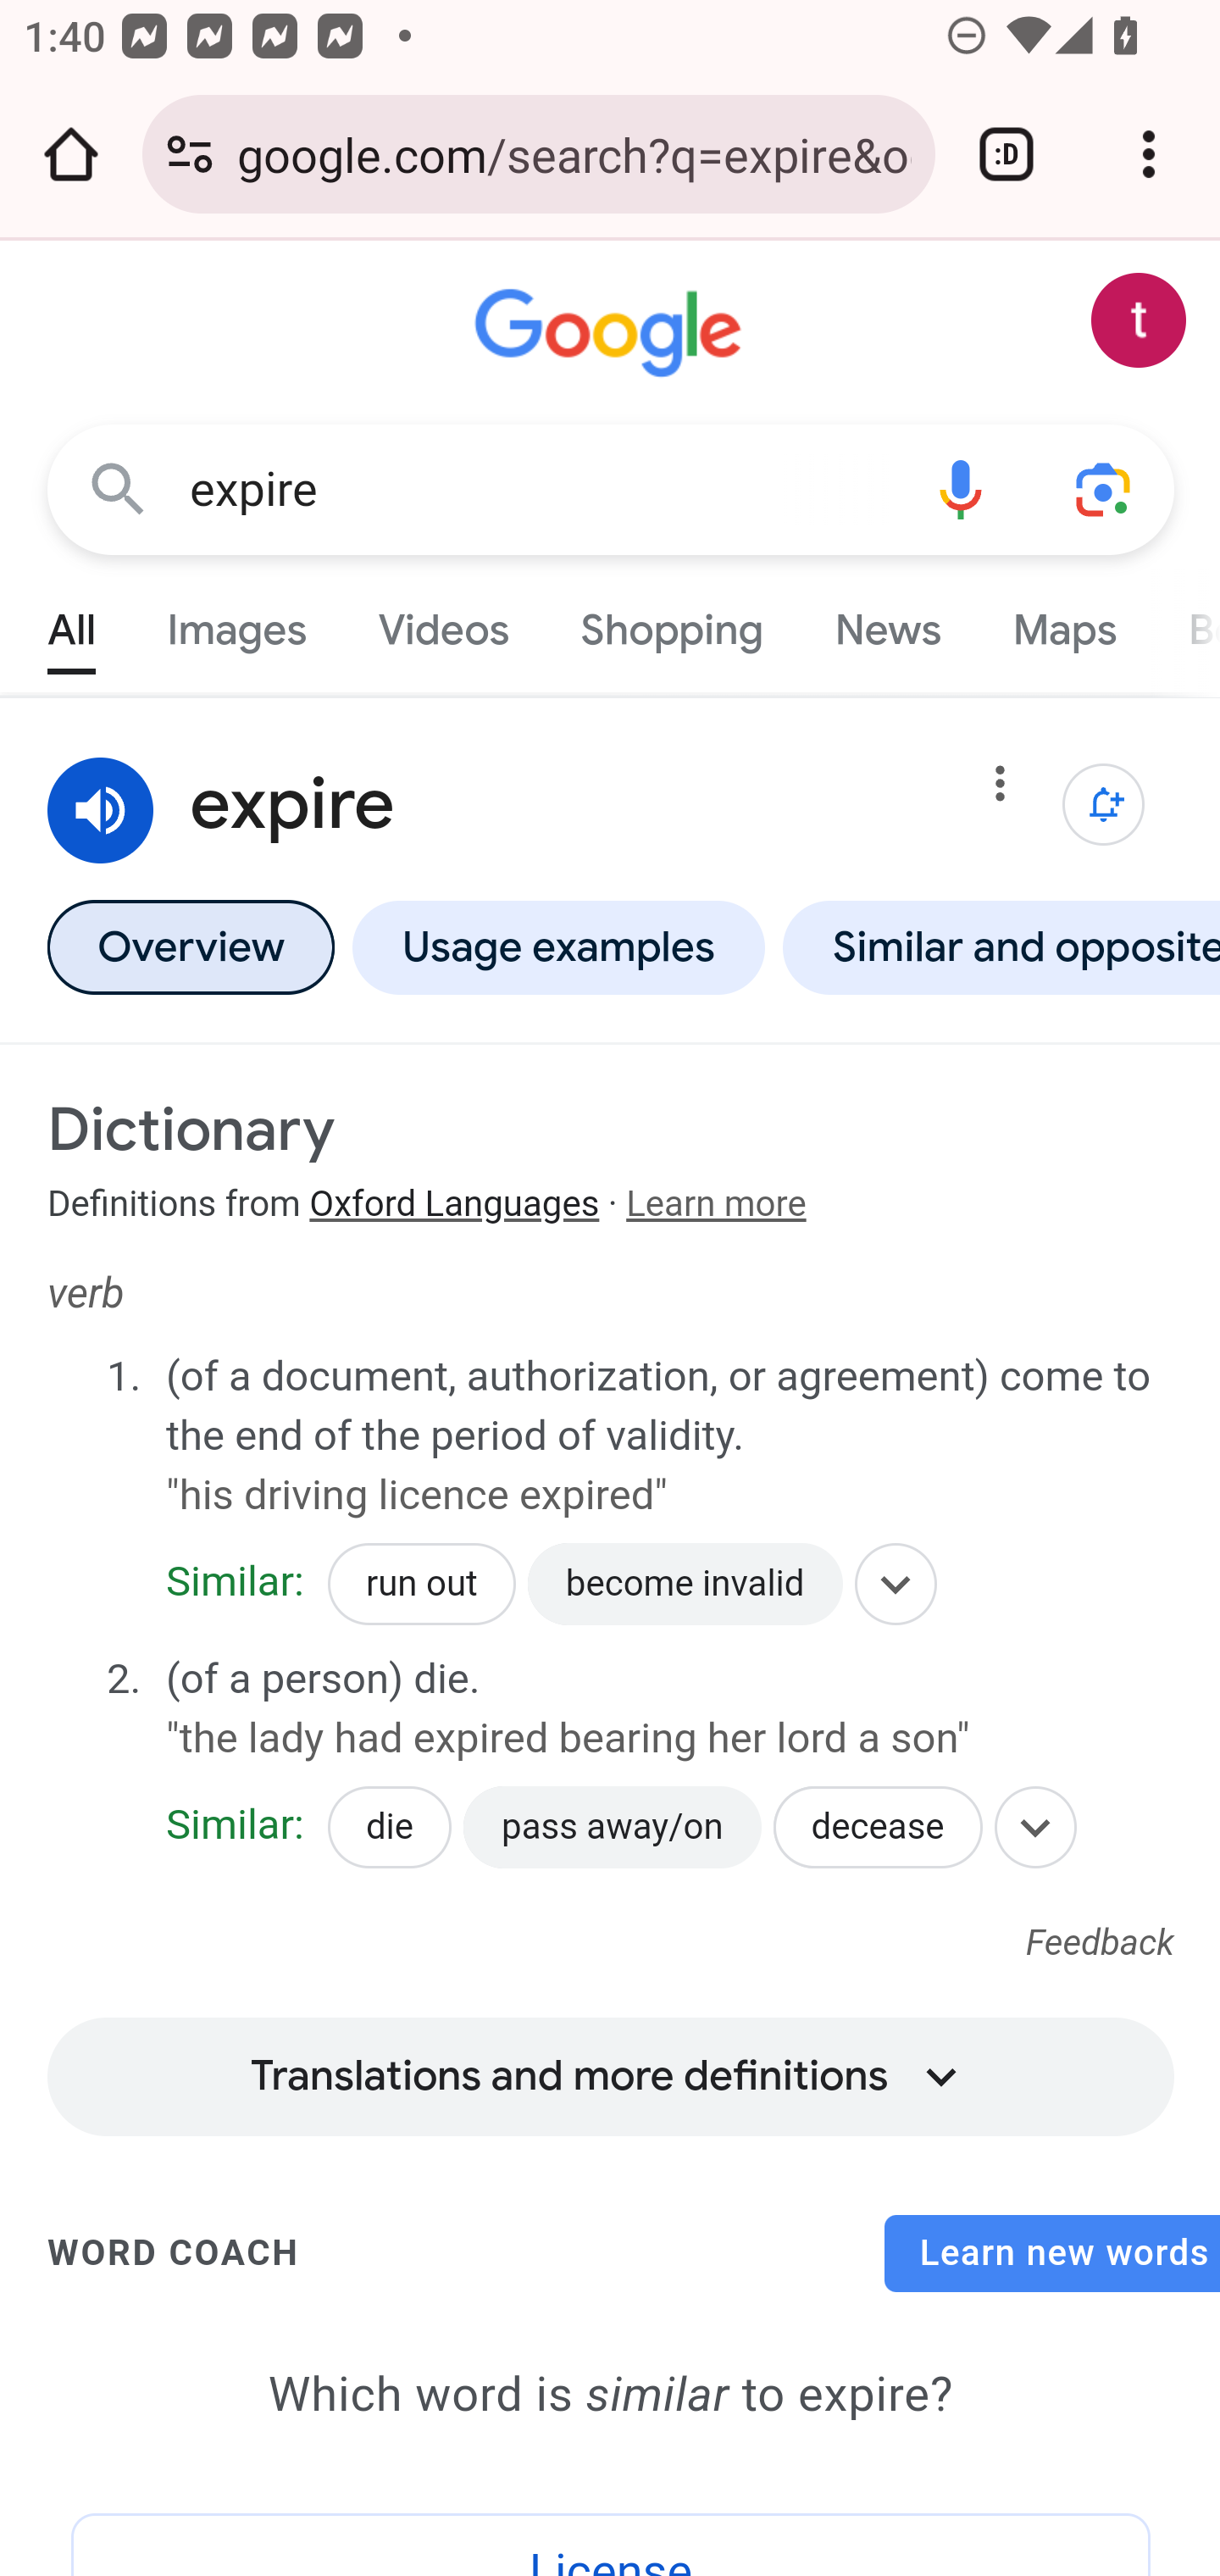 The width and height of the screenshot is (1220, 2576). What do you see at coordinates (887, 622) in the screenshot?
I see `News` at bounding box center [887, 622].